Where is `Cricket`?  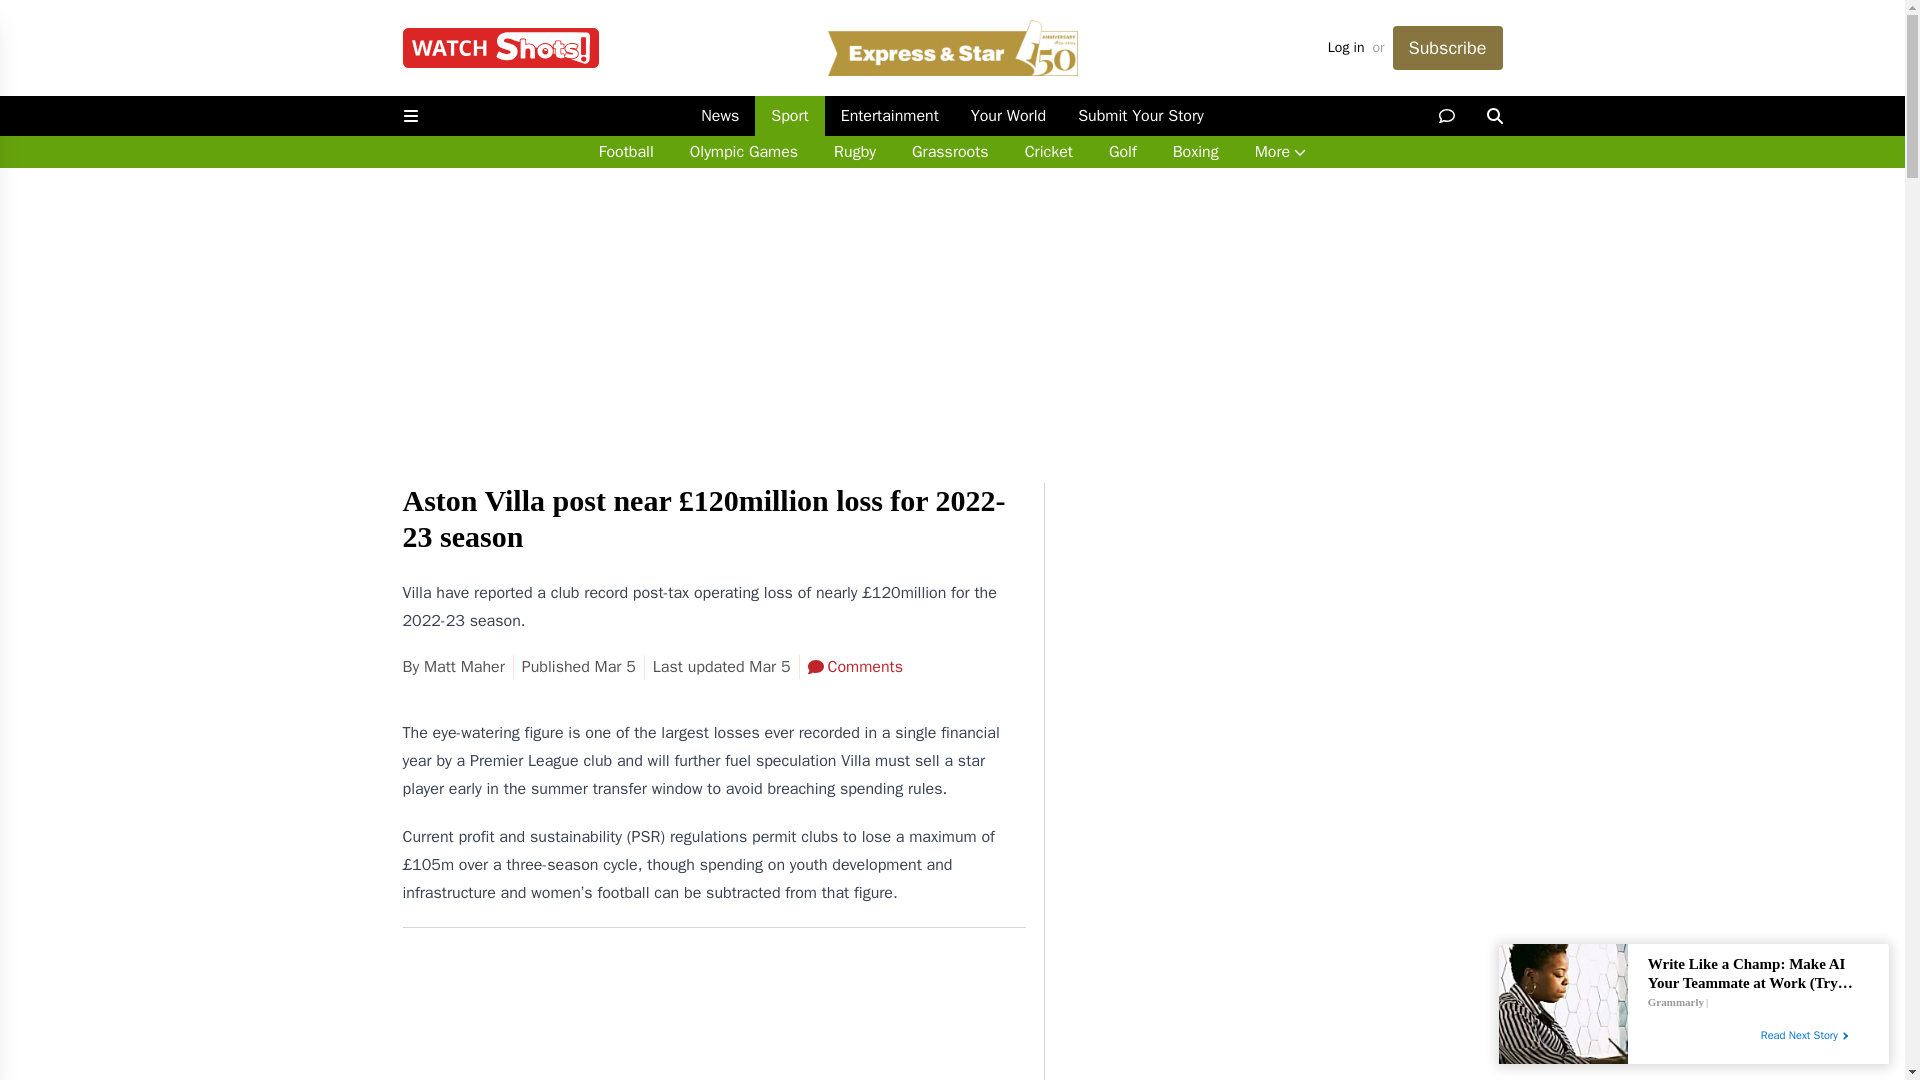
Cricket is located at coordinates (1048, 152).